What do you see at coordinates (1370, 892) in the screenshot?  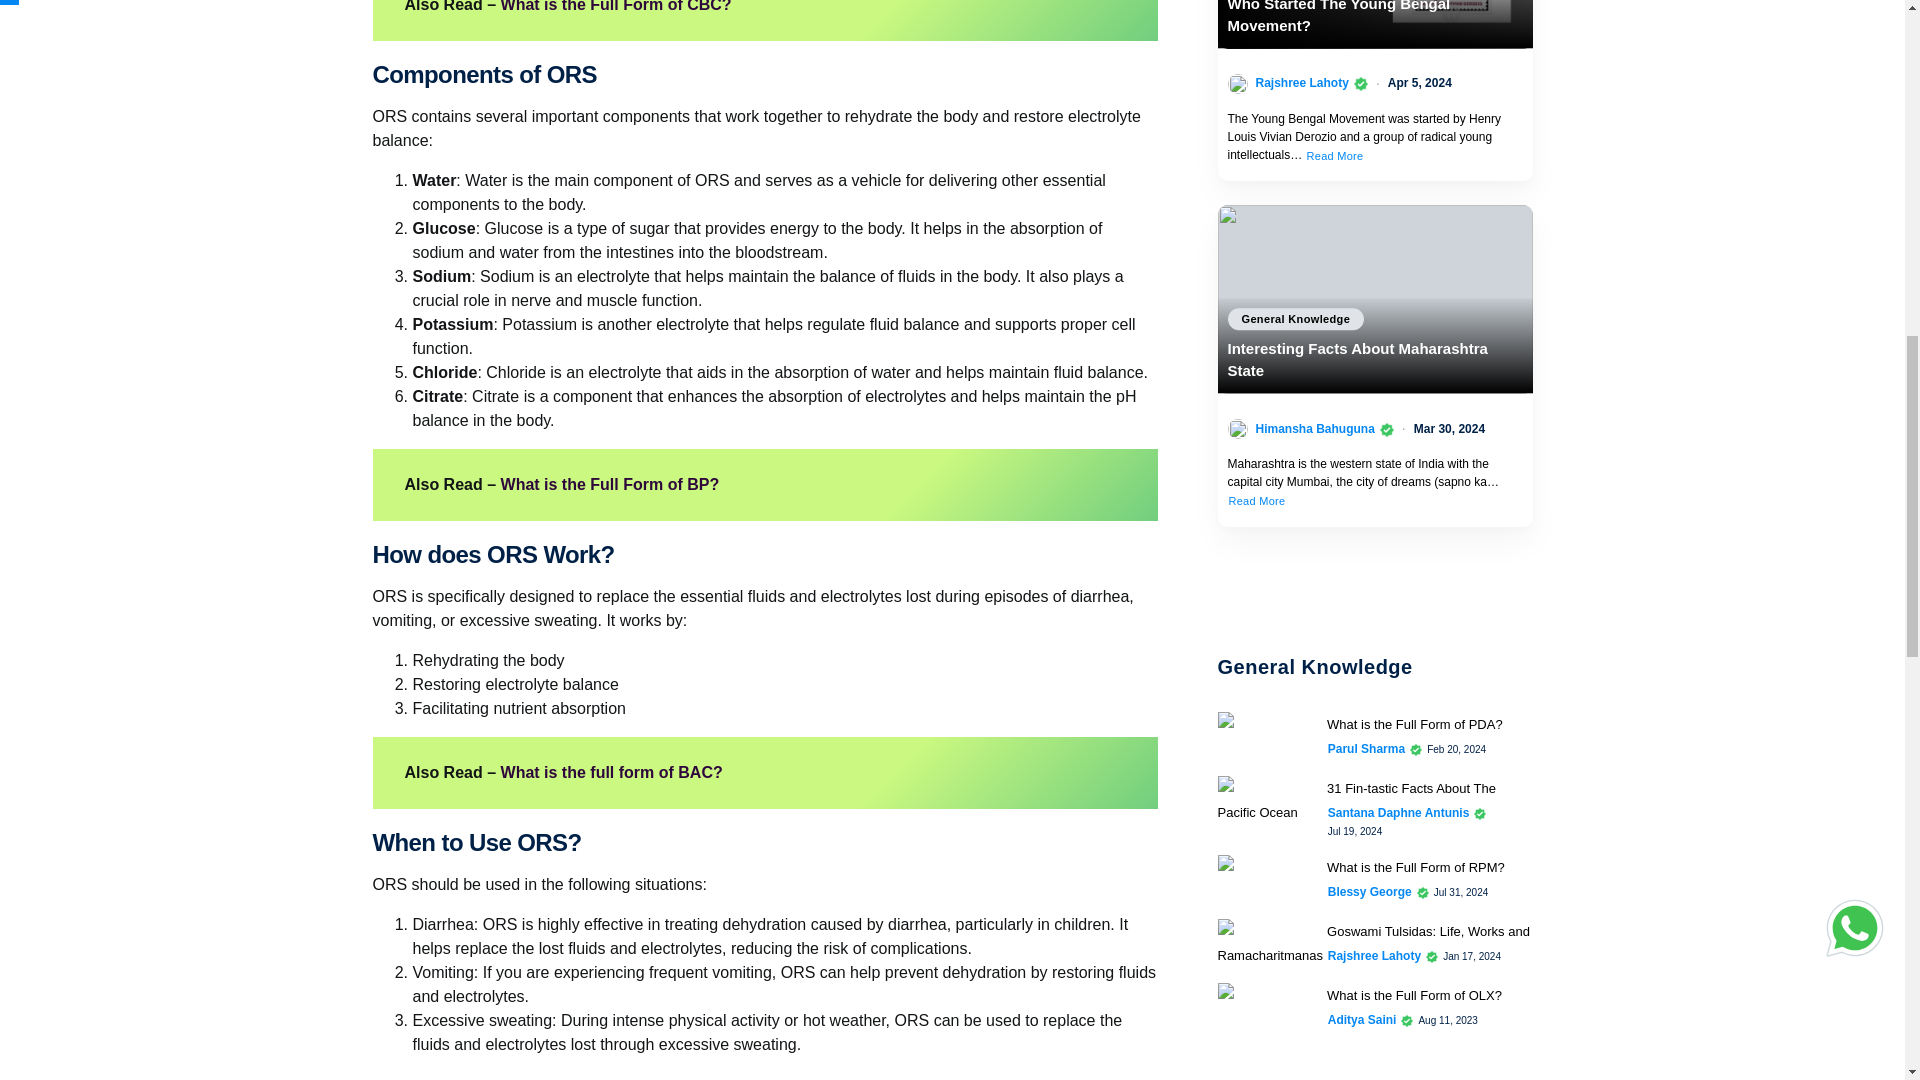 I see `View all posts by Blessy George` at bounding box center [1370, 892].